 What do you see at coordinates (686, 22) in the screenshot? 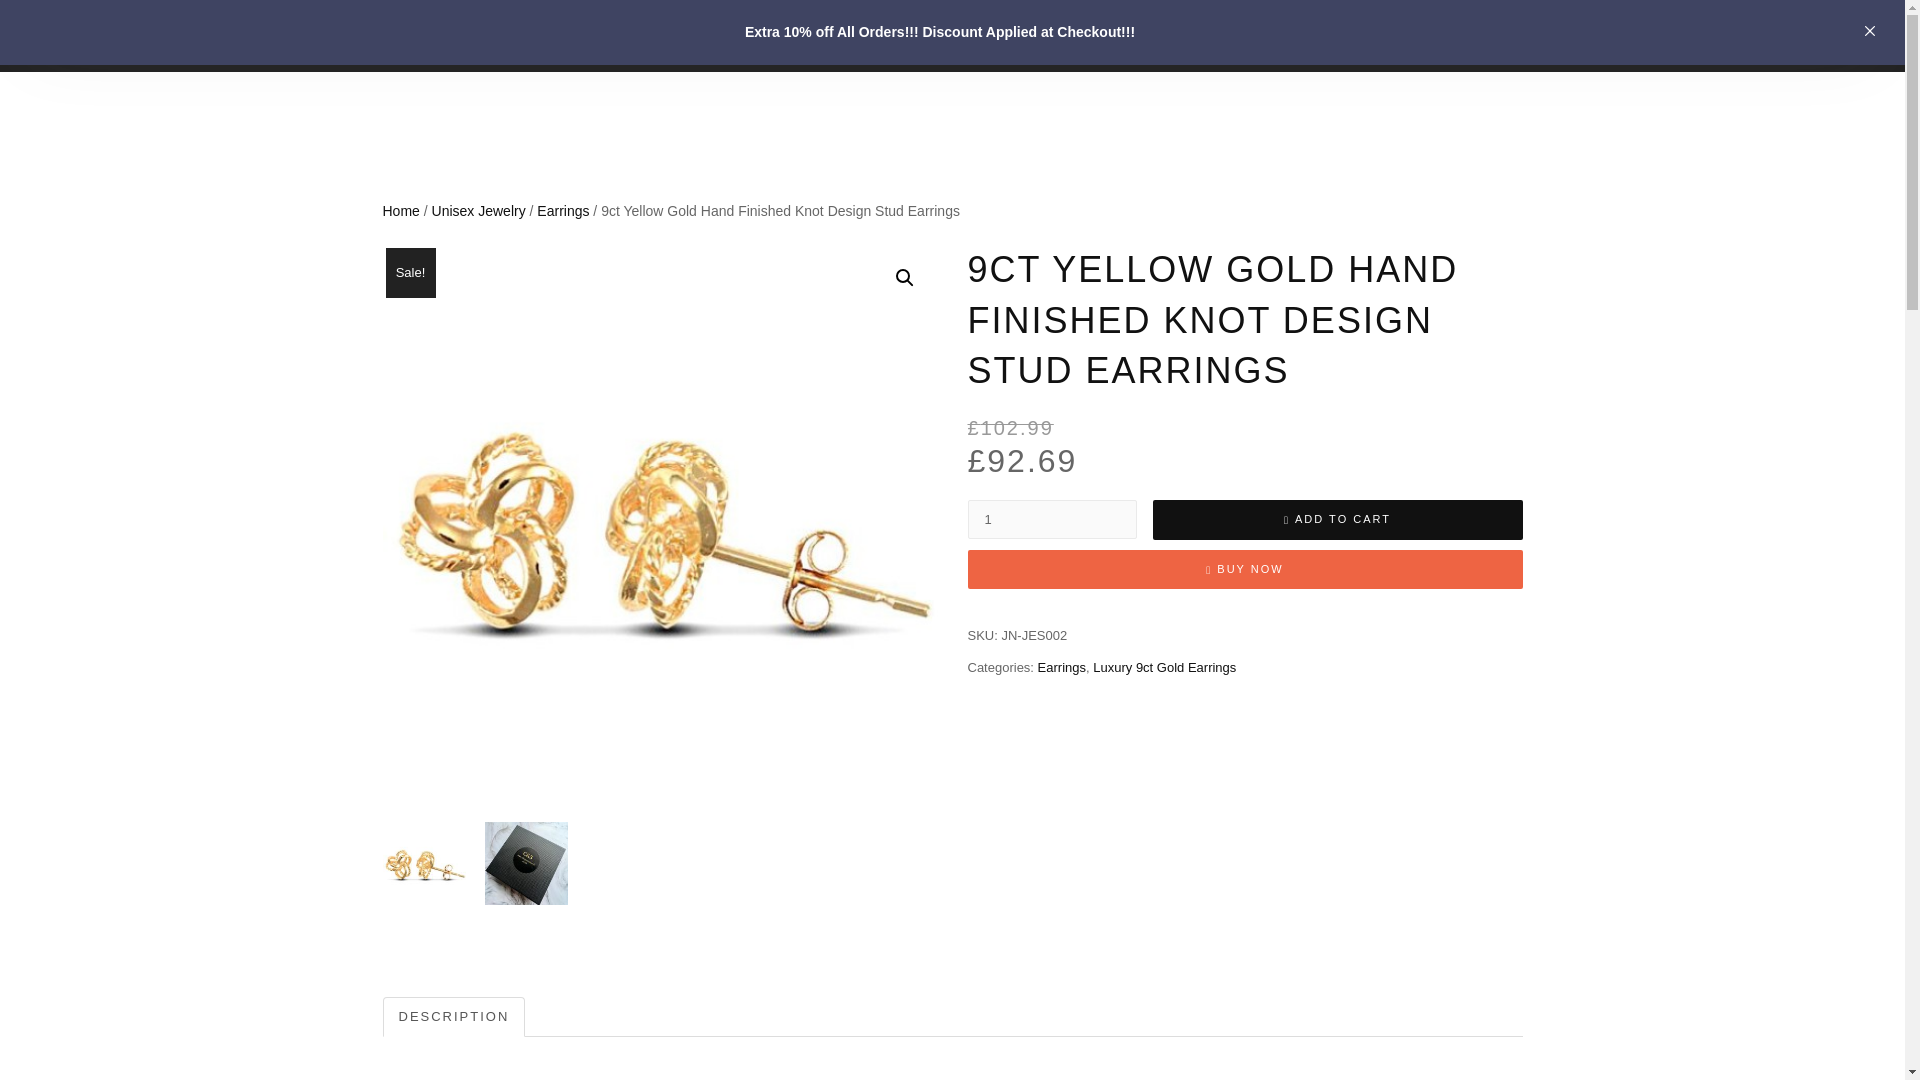
I see `HOME` at bounding box center [686, 22].